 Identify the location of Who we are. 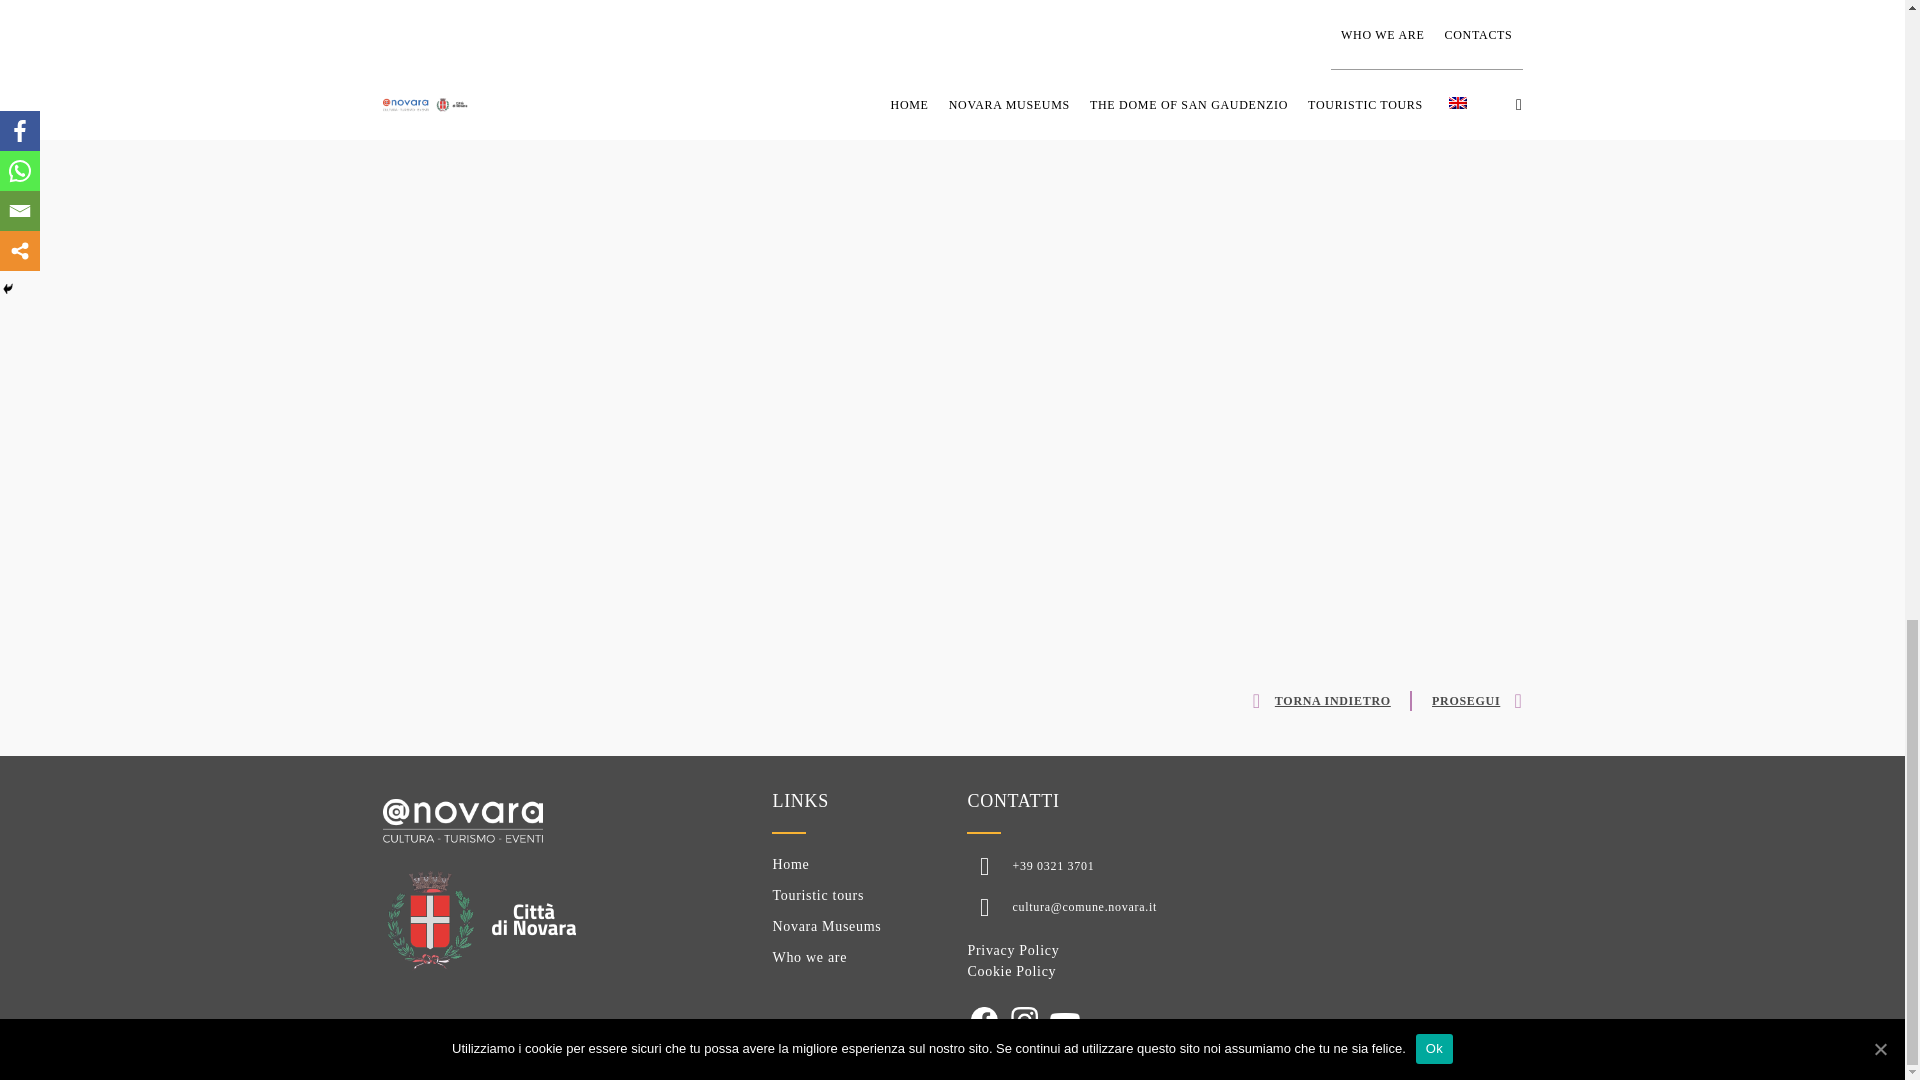
(808, 958).